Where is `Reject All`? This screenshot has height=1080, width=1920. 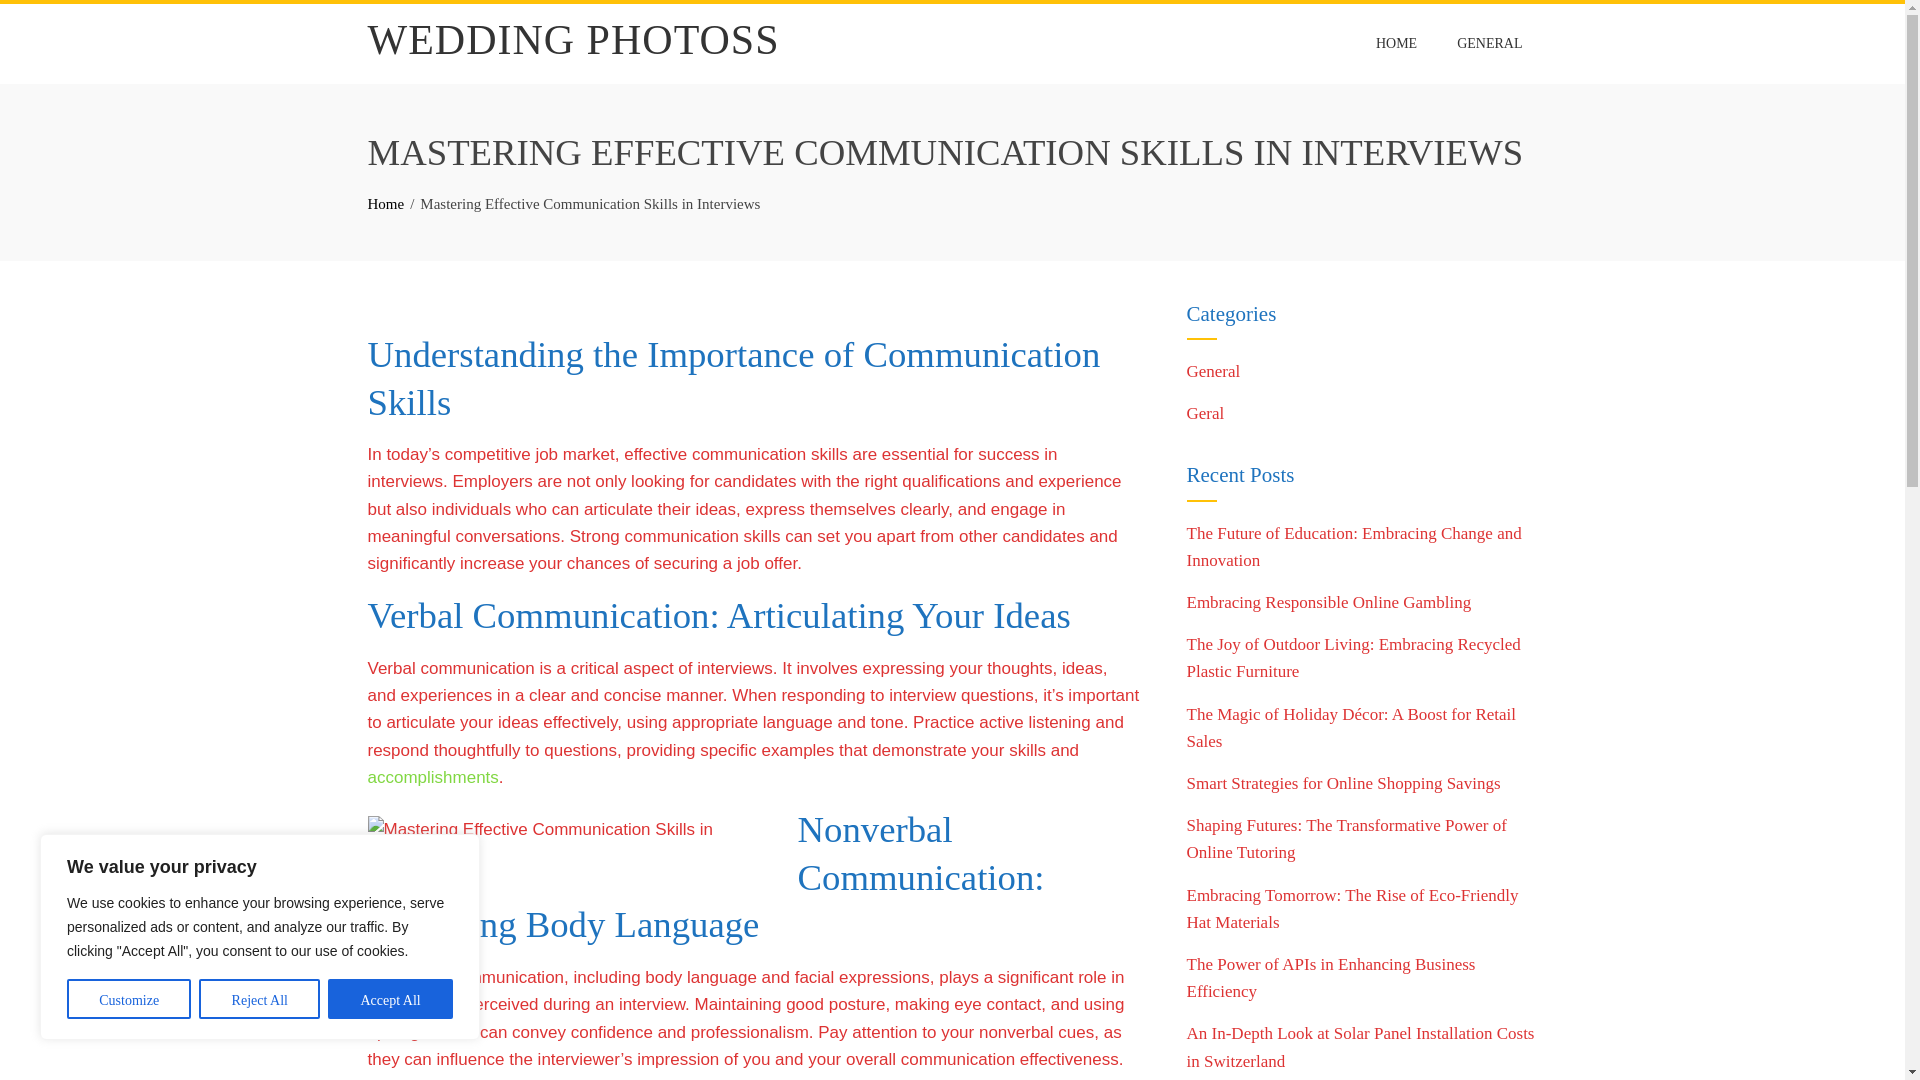 Reject All is located at coordinates (260, 998).